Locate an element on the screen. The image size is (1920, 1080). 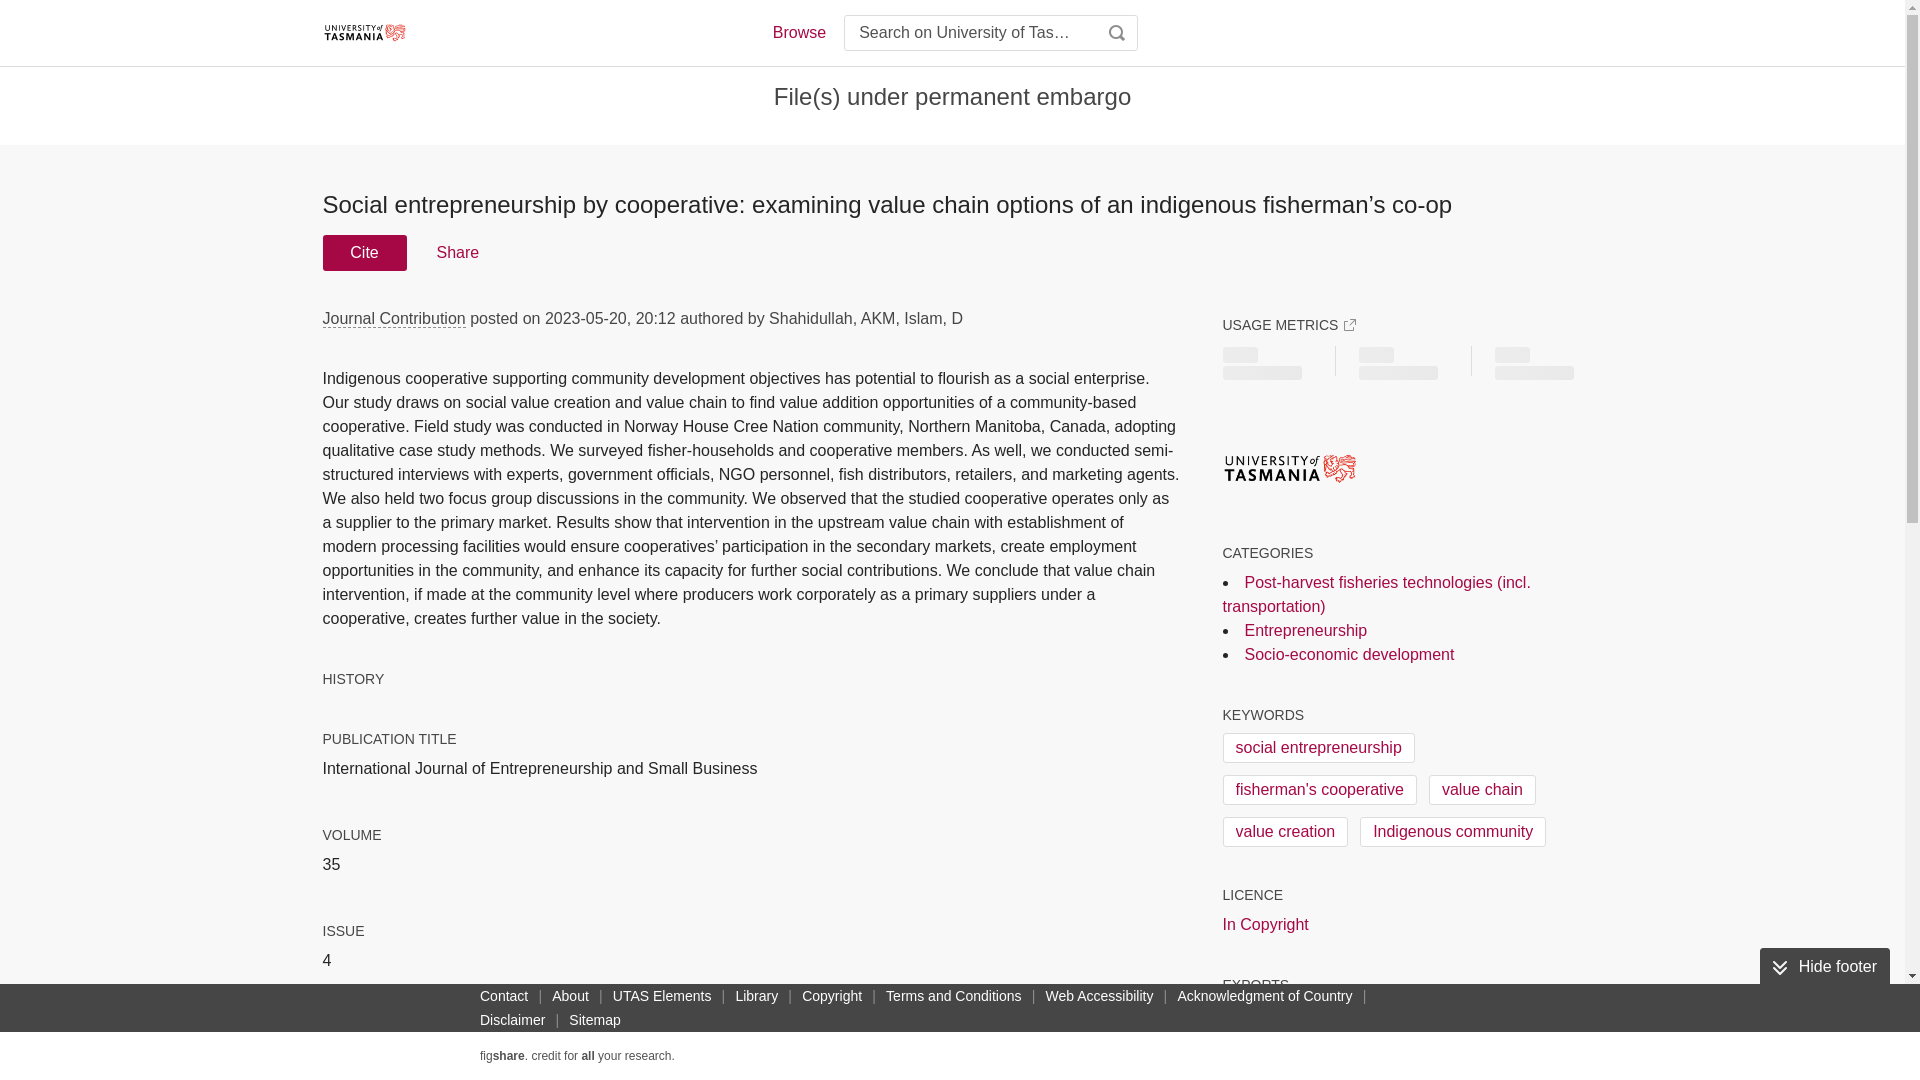
Web Accessibility is located at coordinates (1100, 995).